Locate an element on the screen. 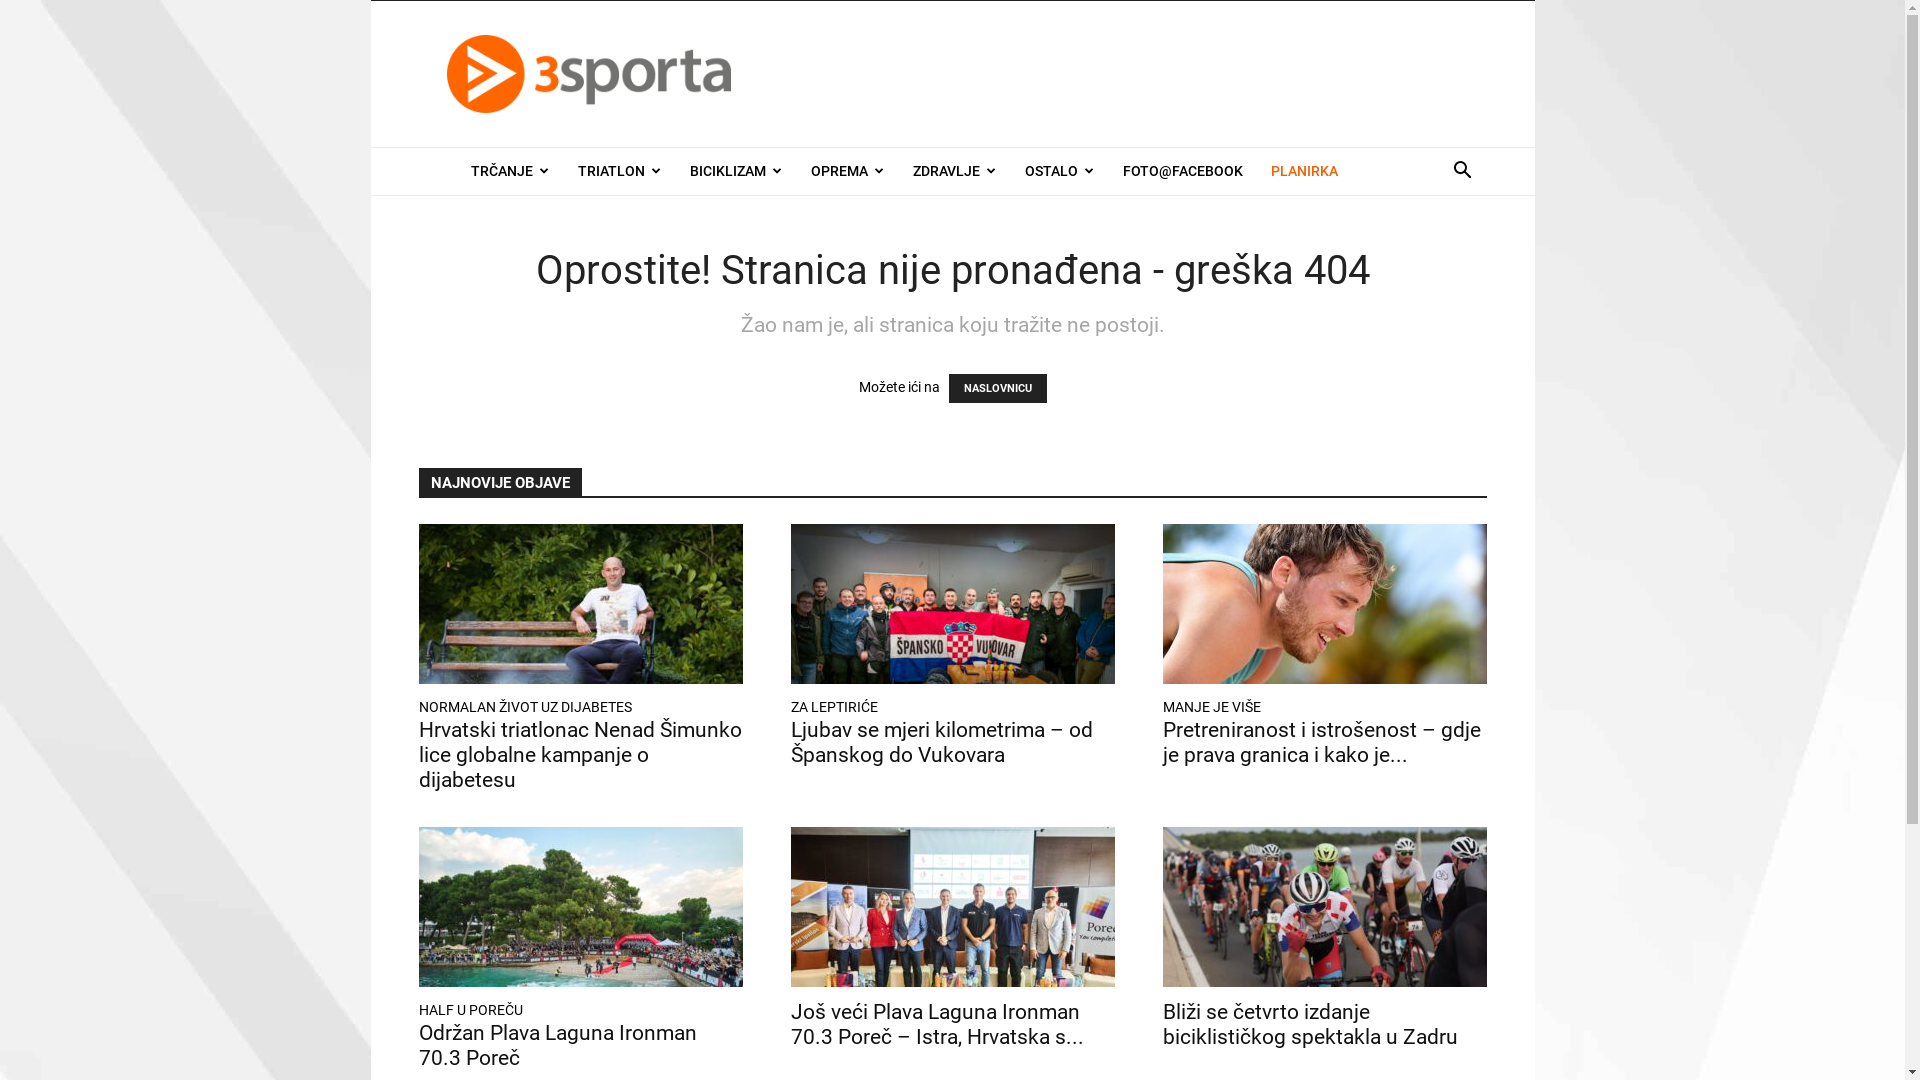 The width and height of the screenshot is (1920, 1080). PLANIRKA is located at coordinates (1304, 171).